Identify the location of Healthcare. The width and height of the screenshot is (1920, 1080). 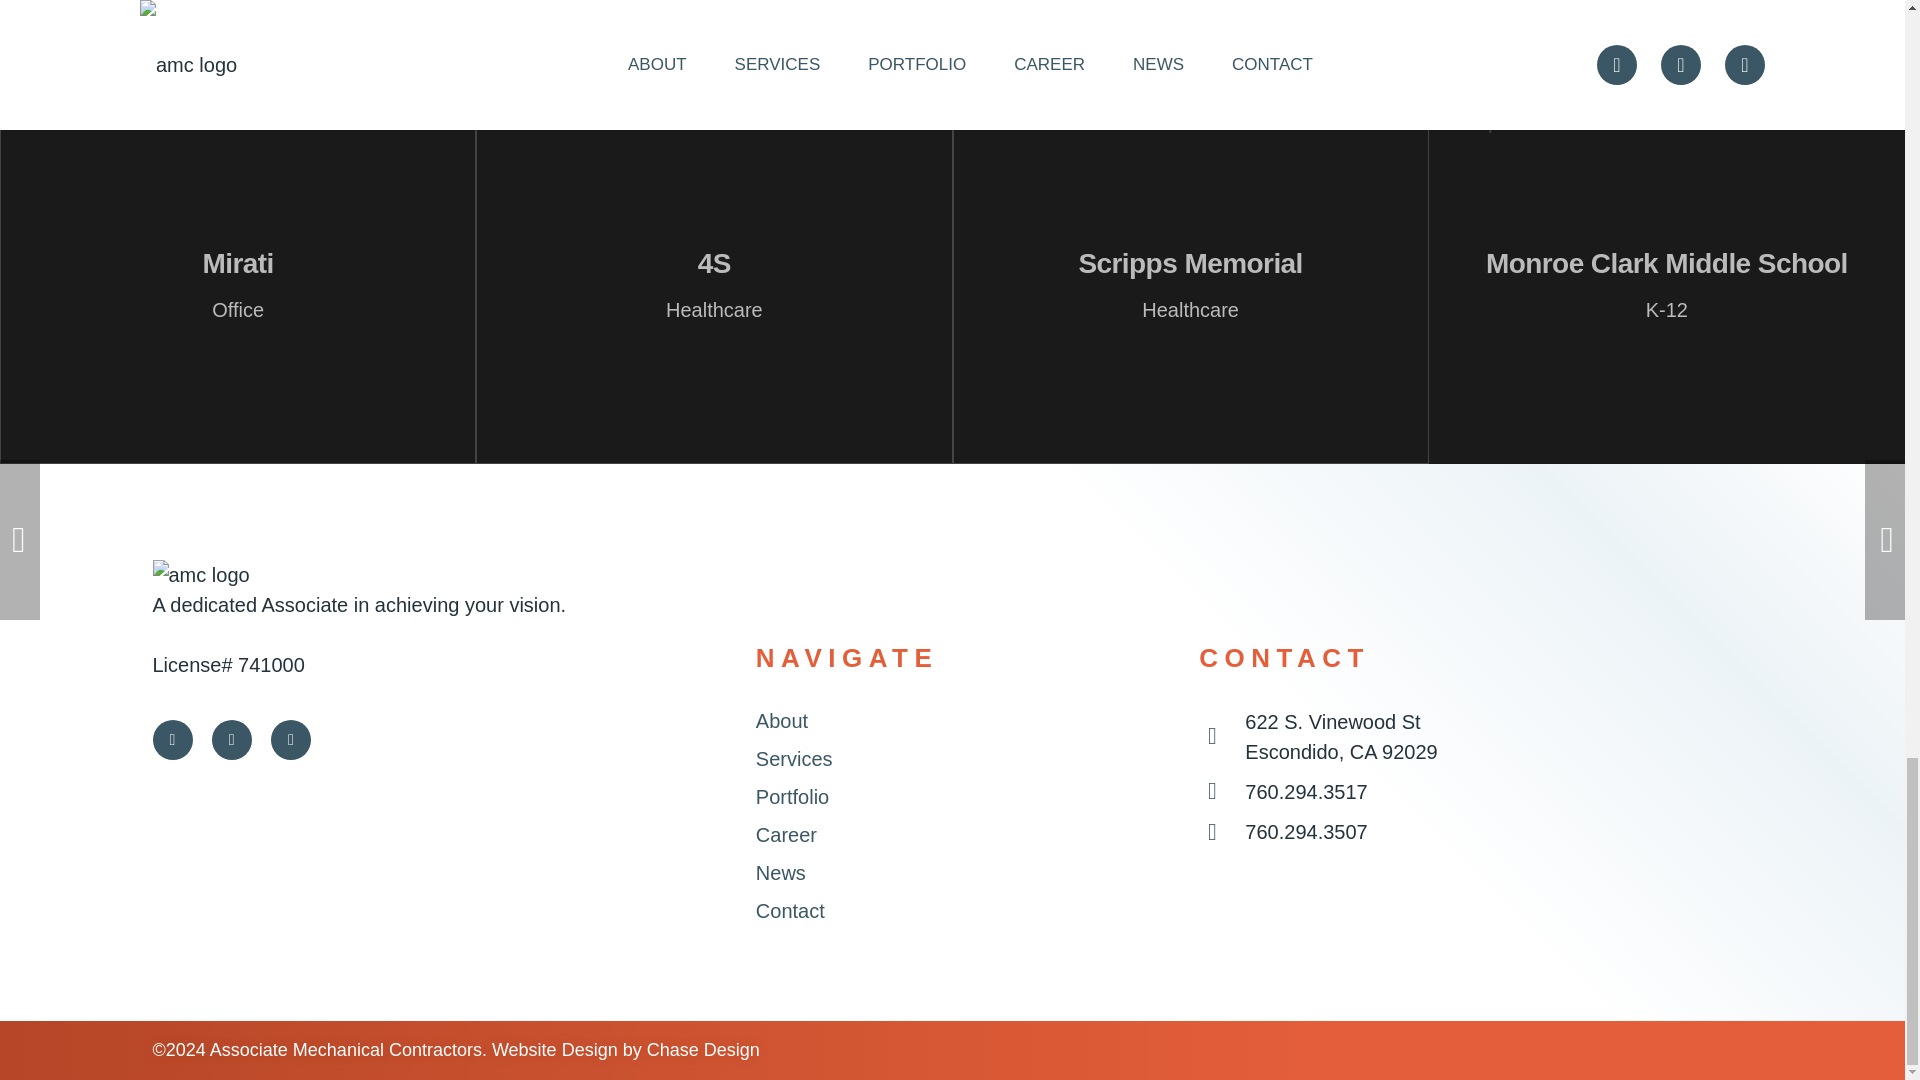
(1190, 310).